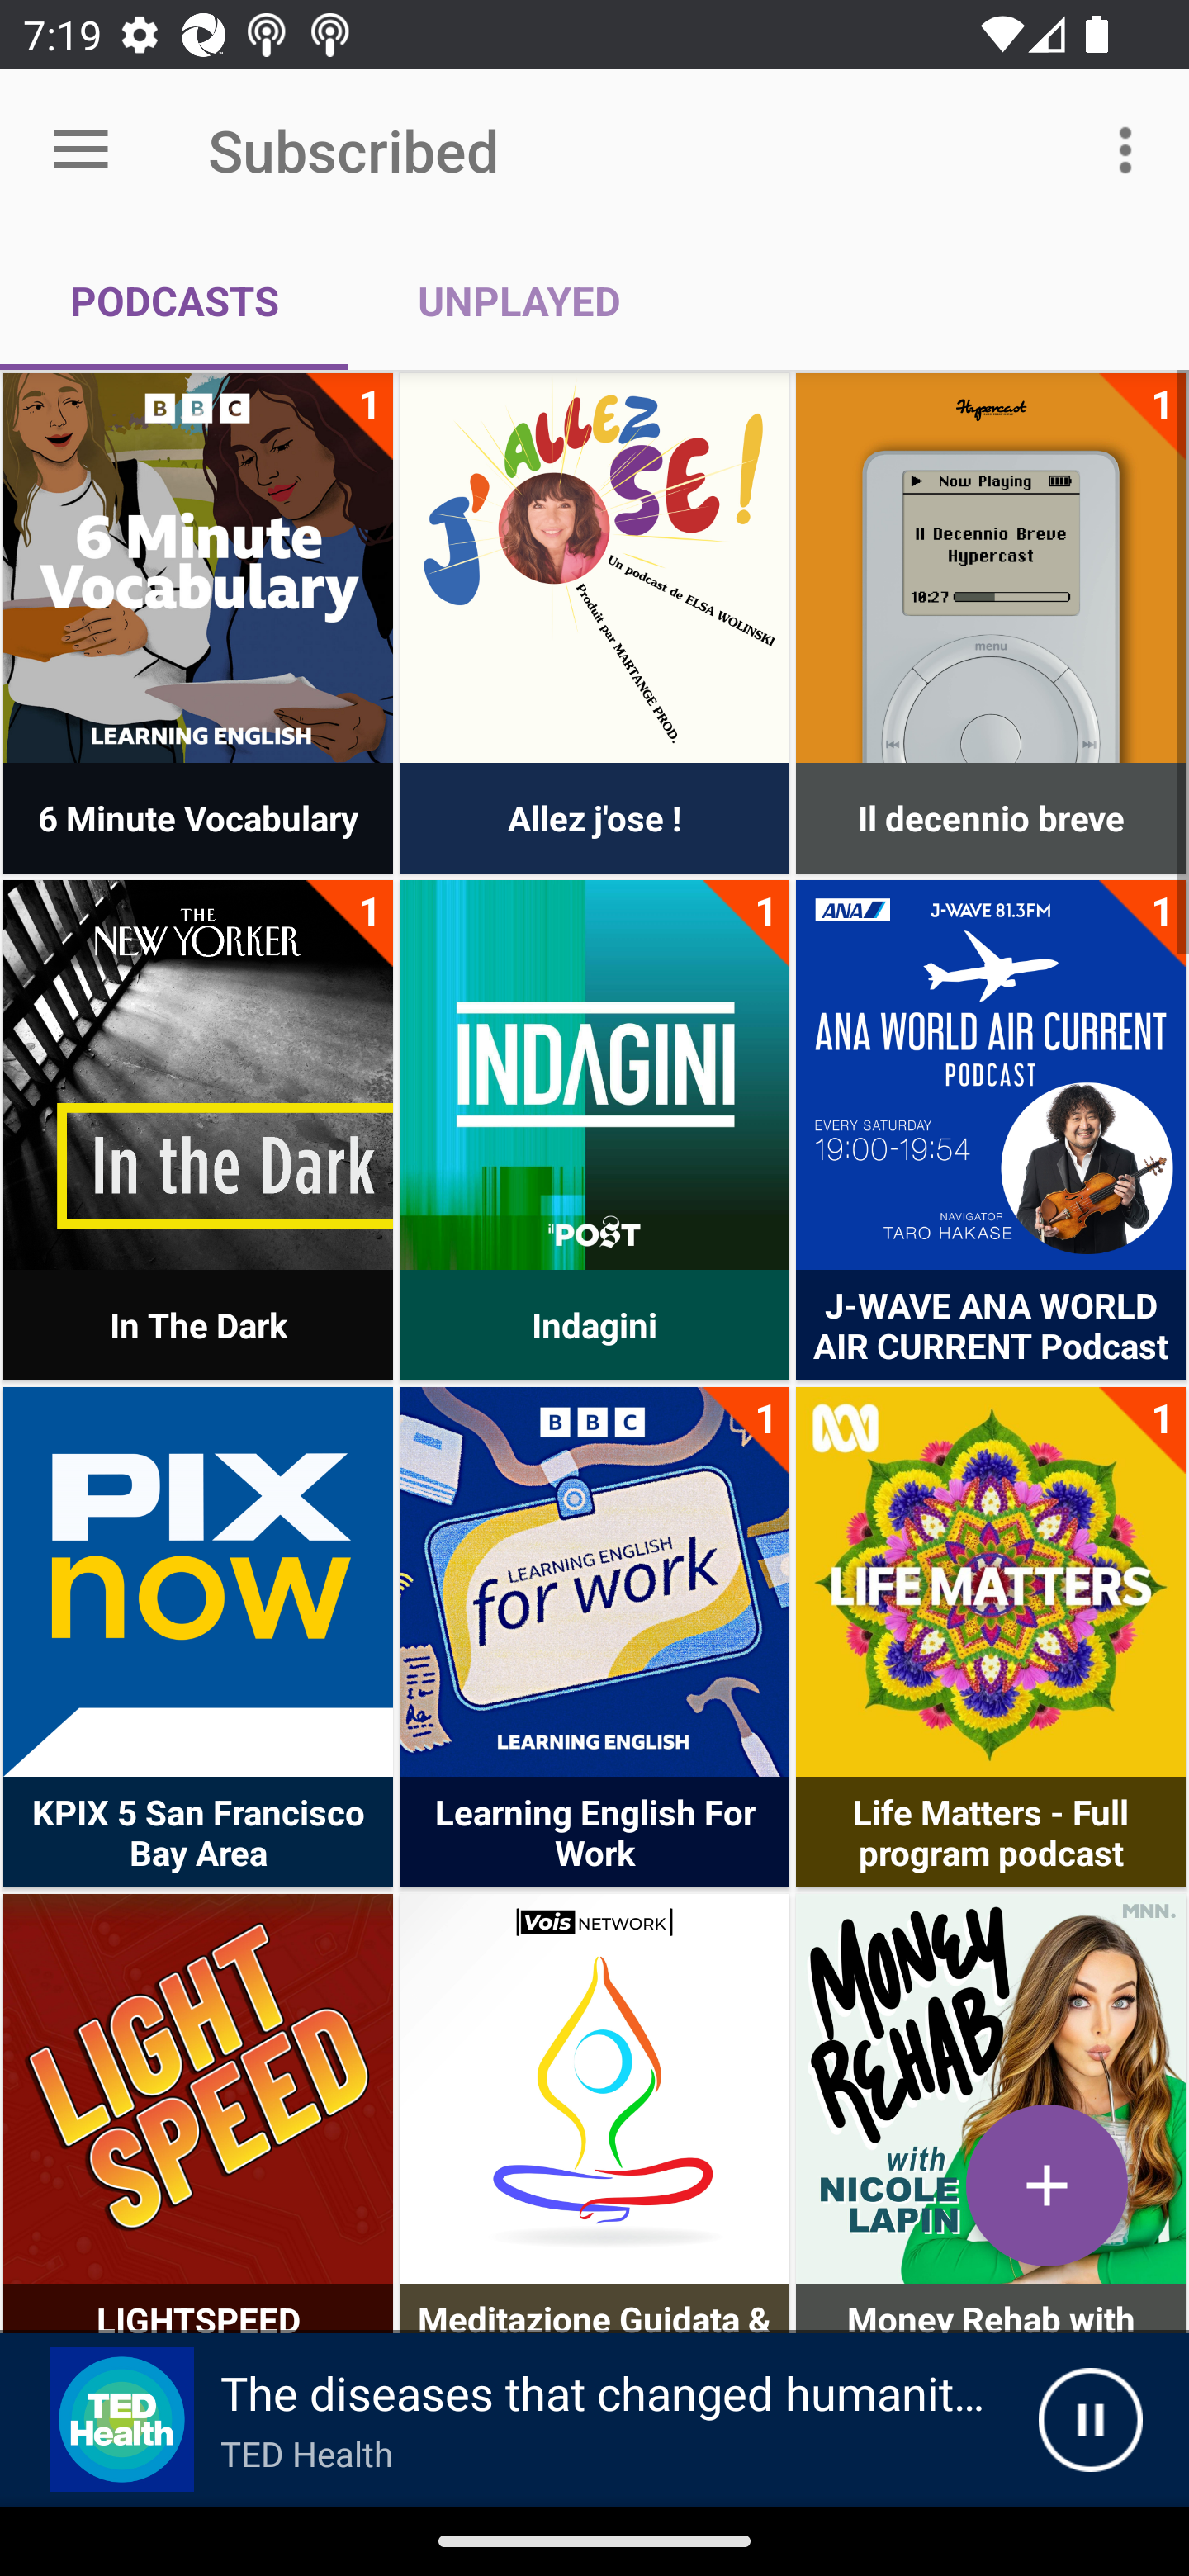 The image size is (1189, 2576). What do you see at coordinates (1090, 2420) in the screenshot?
I see `Pause` at bounding box center [1090, 2420].